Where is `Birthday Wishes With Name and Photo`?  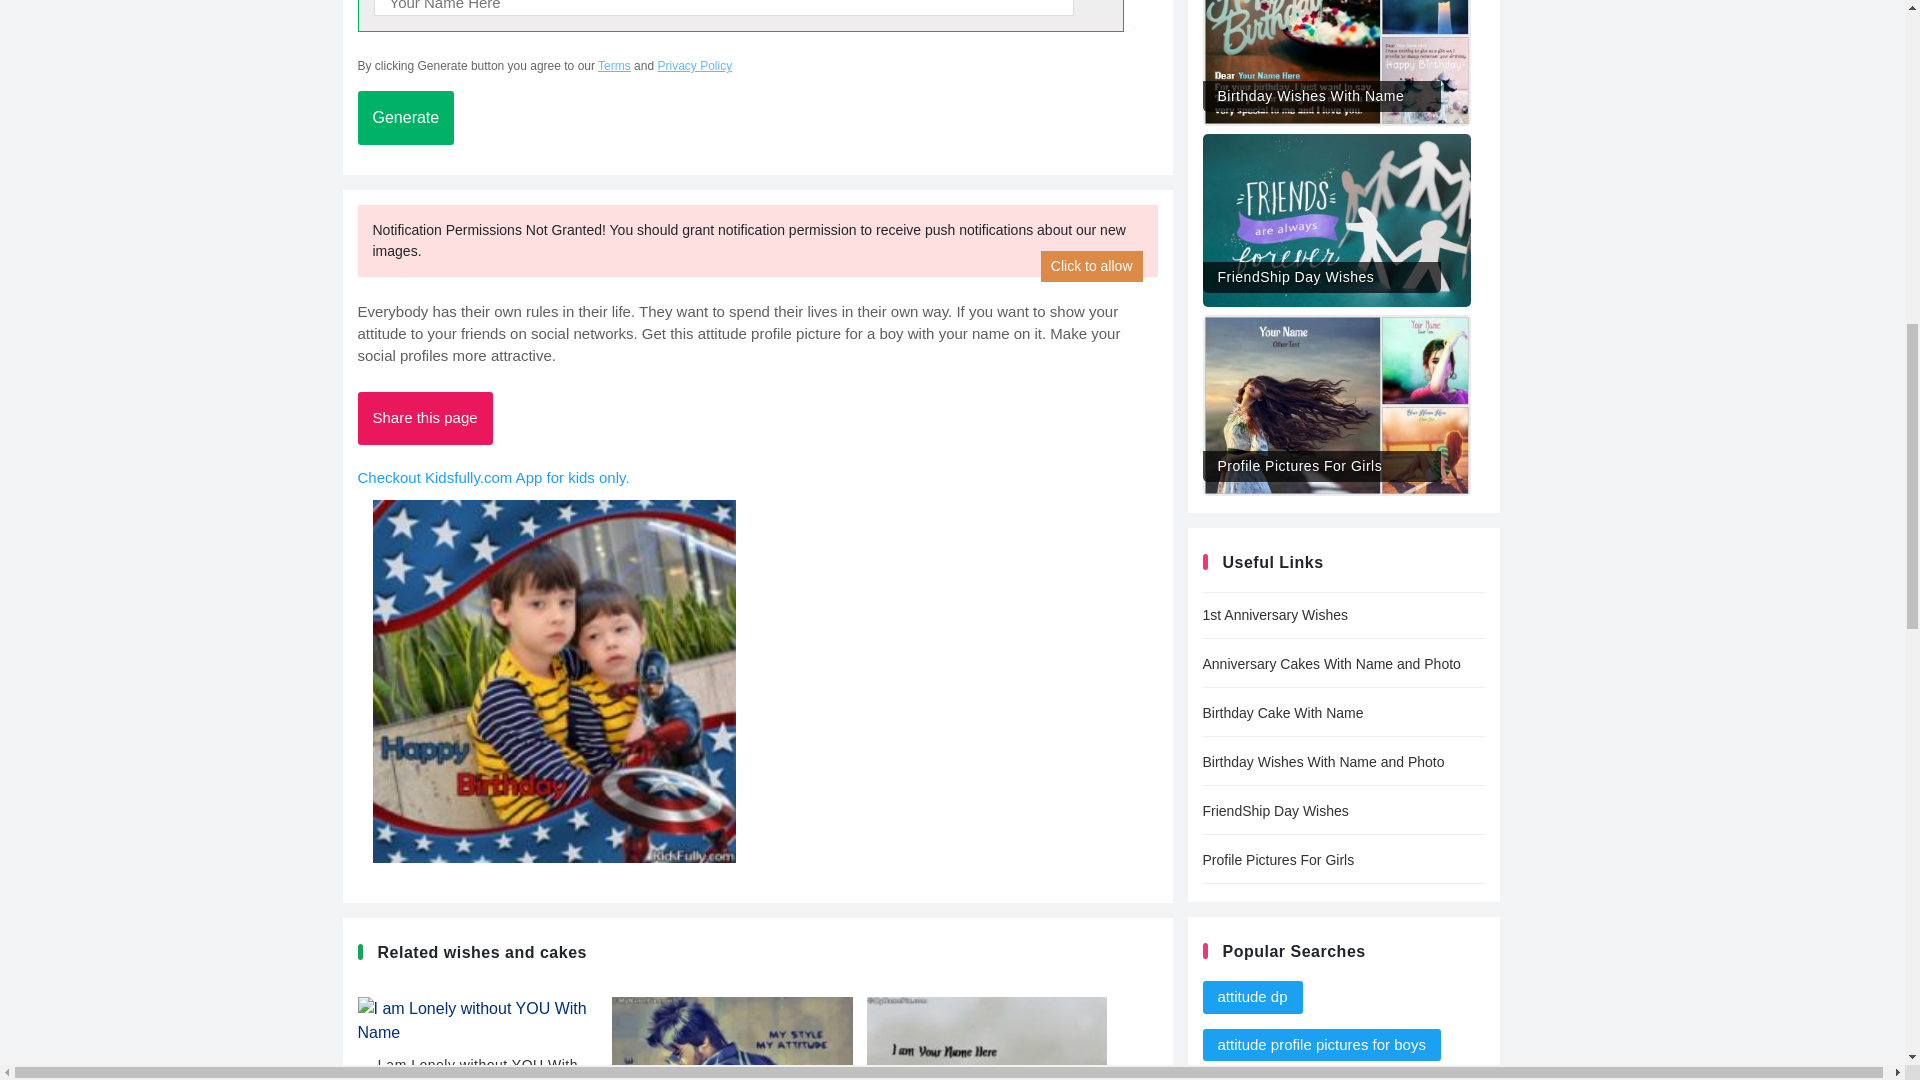
Birthday Wishes With Name and Photo is located at coordinates (1342, 762).